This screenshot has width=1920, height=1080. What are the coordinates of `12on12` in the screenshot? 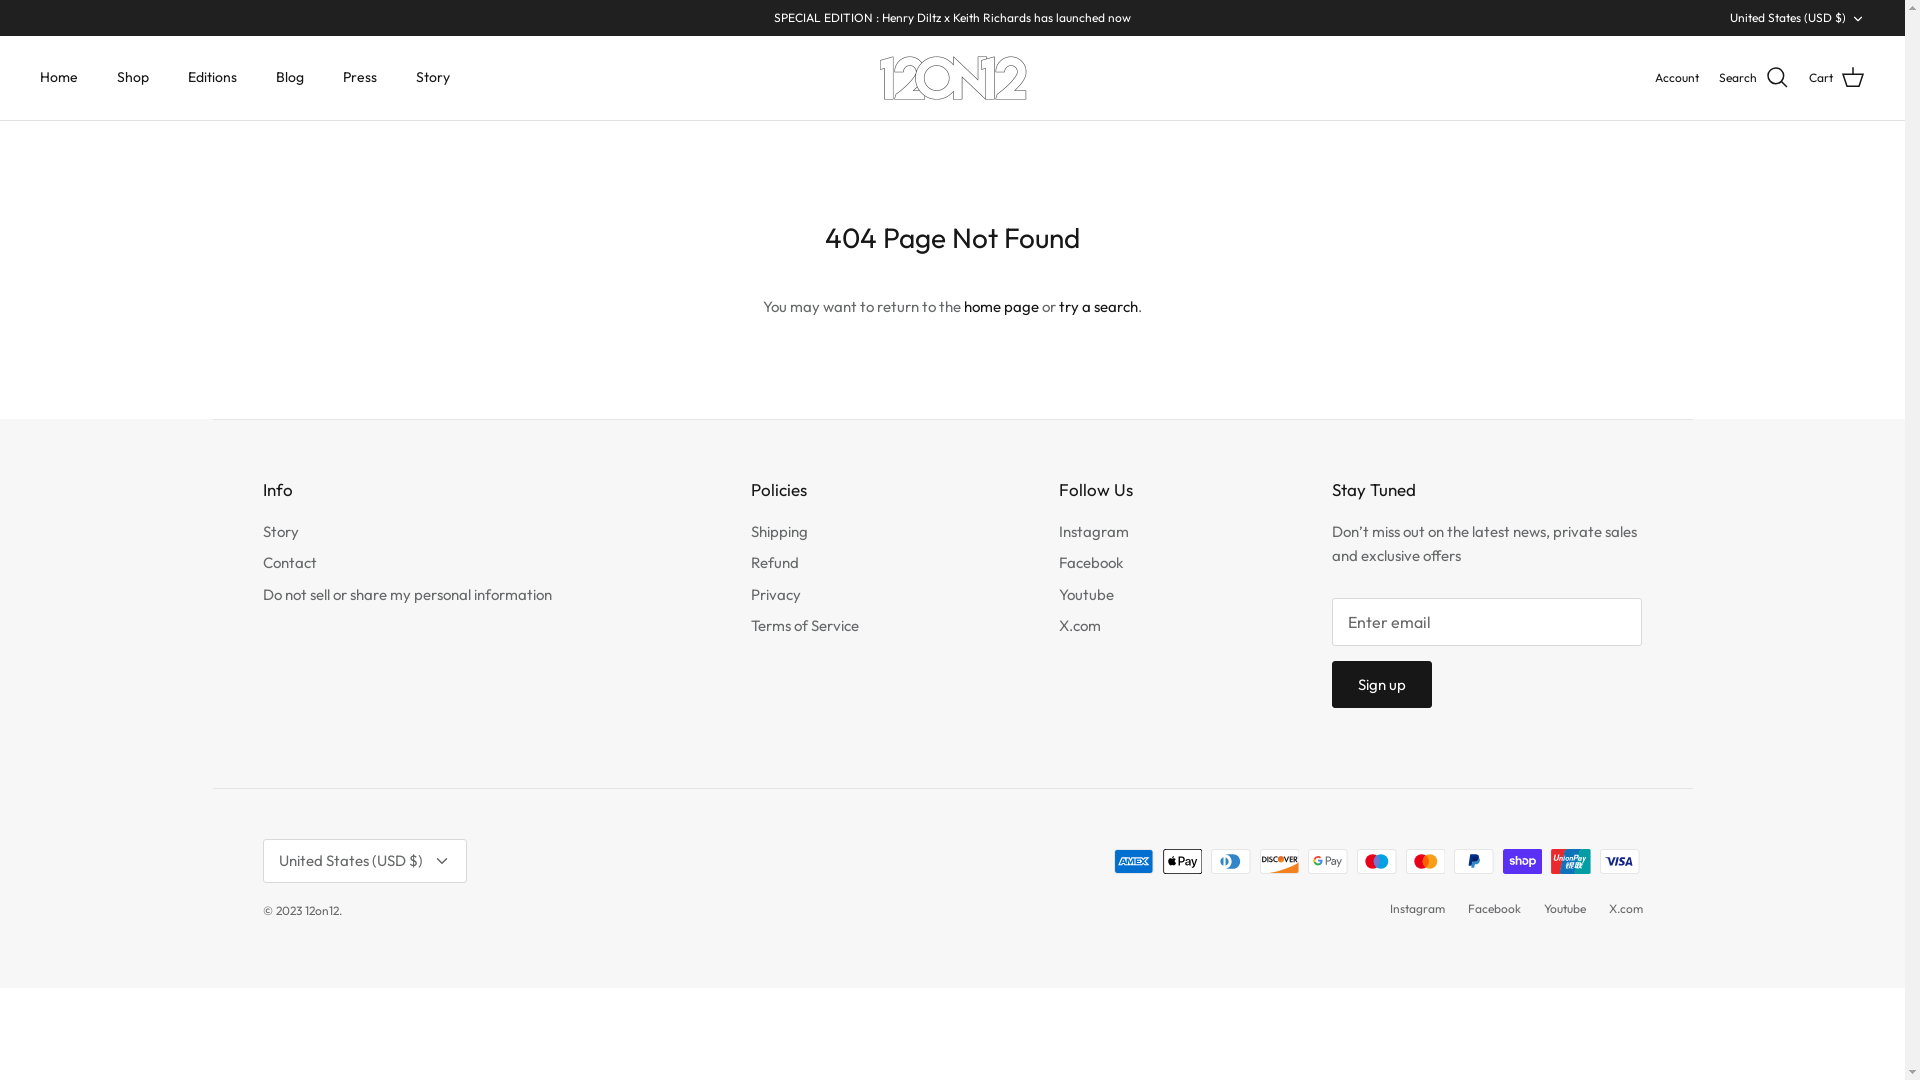 It's located at (953, 78).